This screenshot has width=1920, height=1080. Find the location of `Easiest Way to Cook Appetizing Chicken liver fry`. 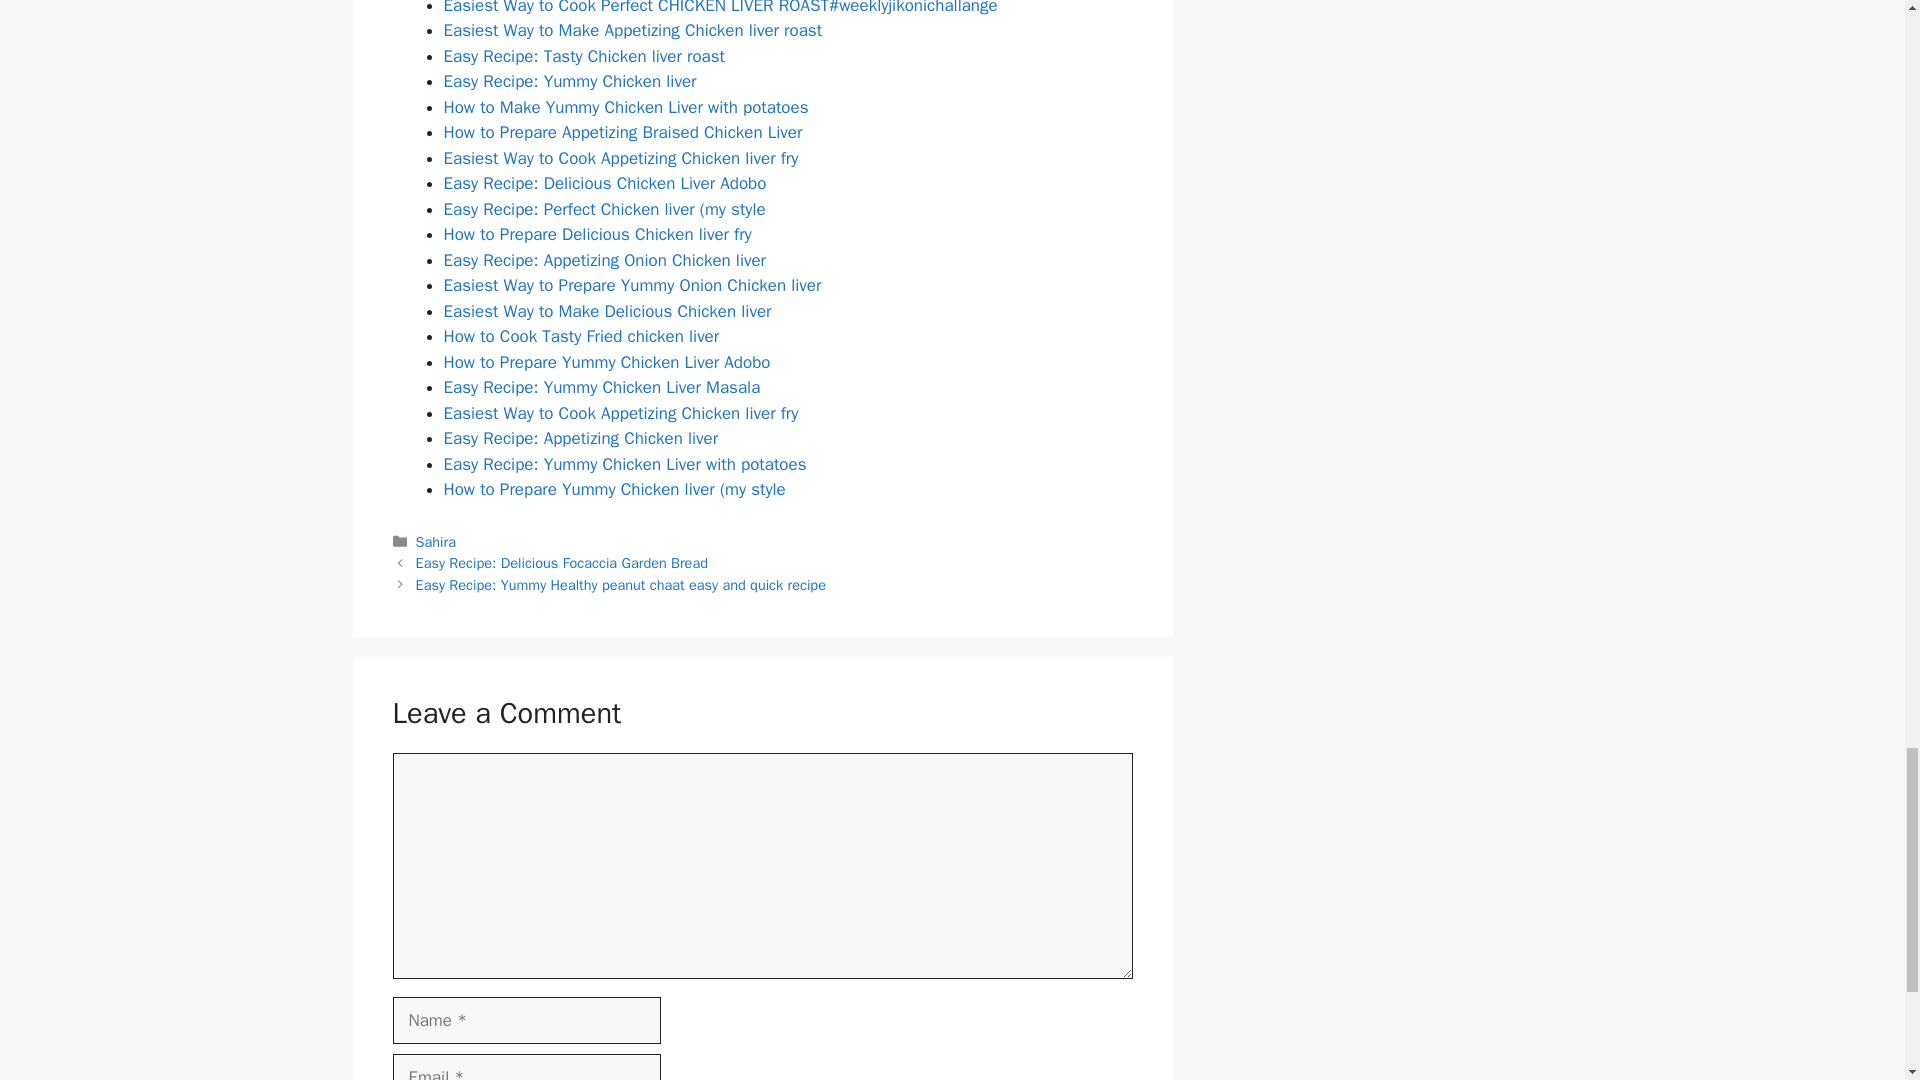

Easiest Way to Cook Appetizing Chicken liver fry is located at coordinates (620, 413).